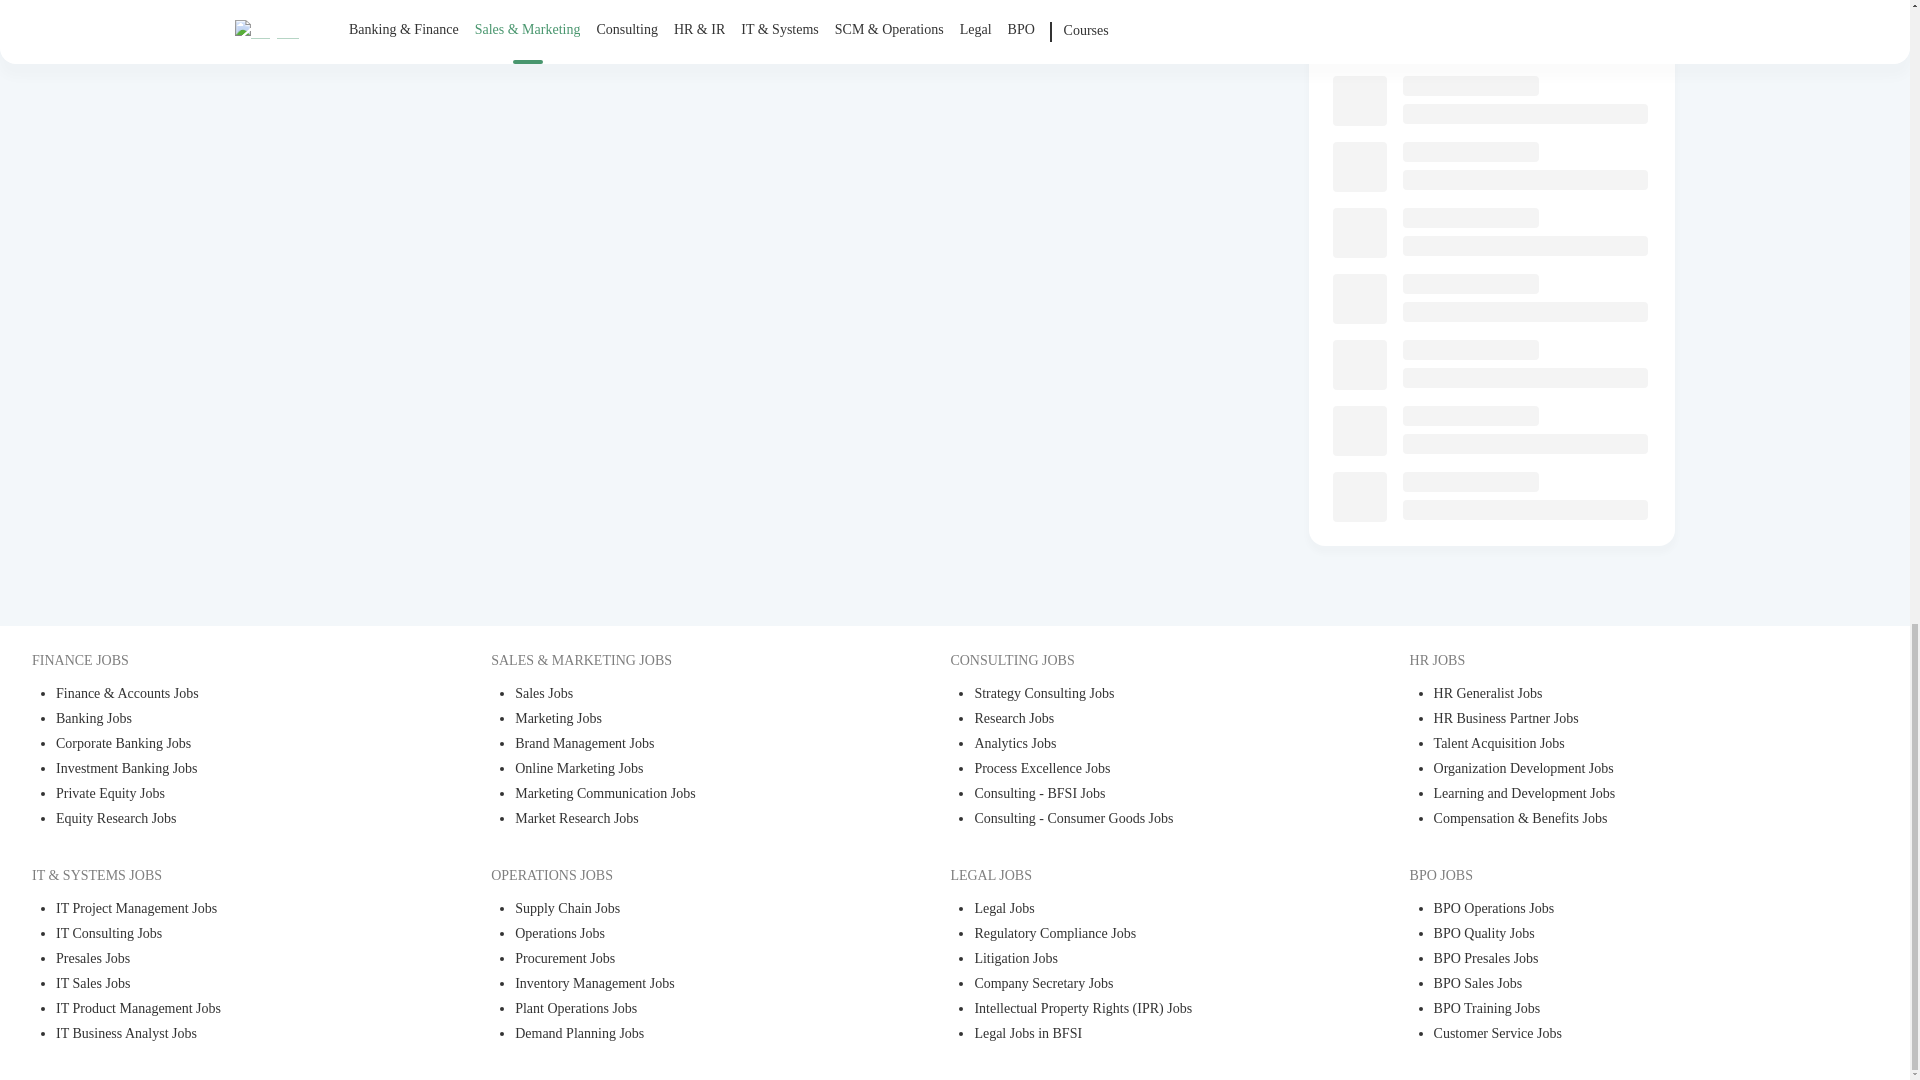  What do you see at coordinates (228, 746) in the screenshot?
I see `Corporate Banking Jobs` at bounding box center [228, 746].